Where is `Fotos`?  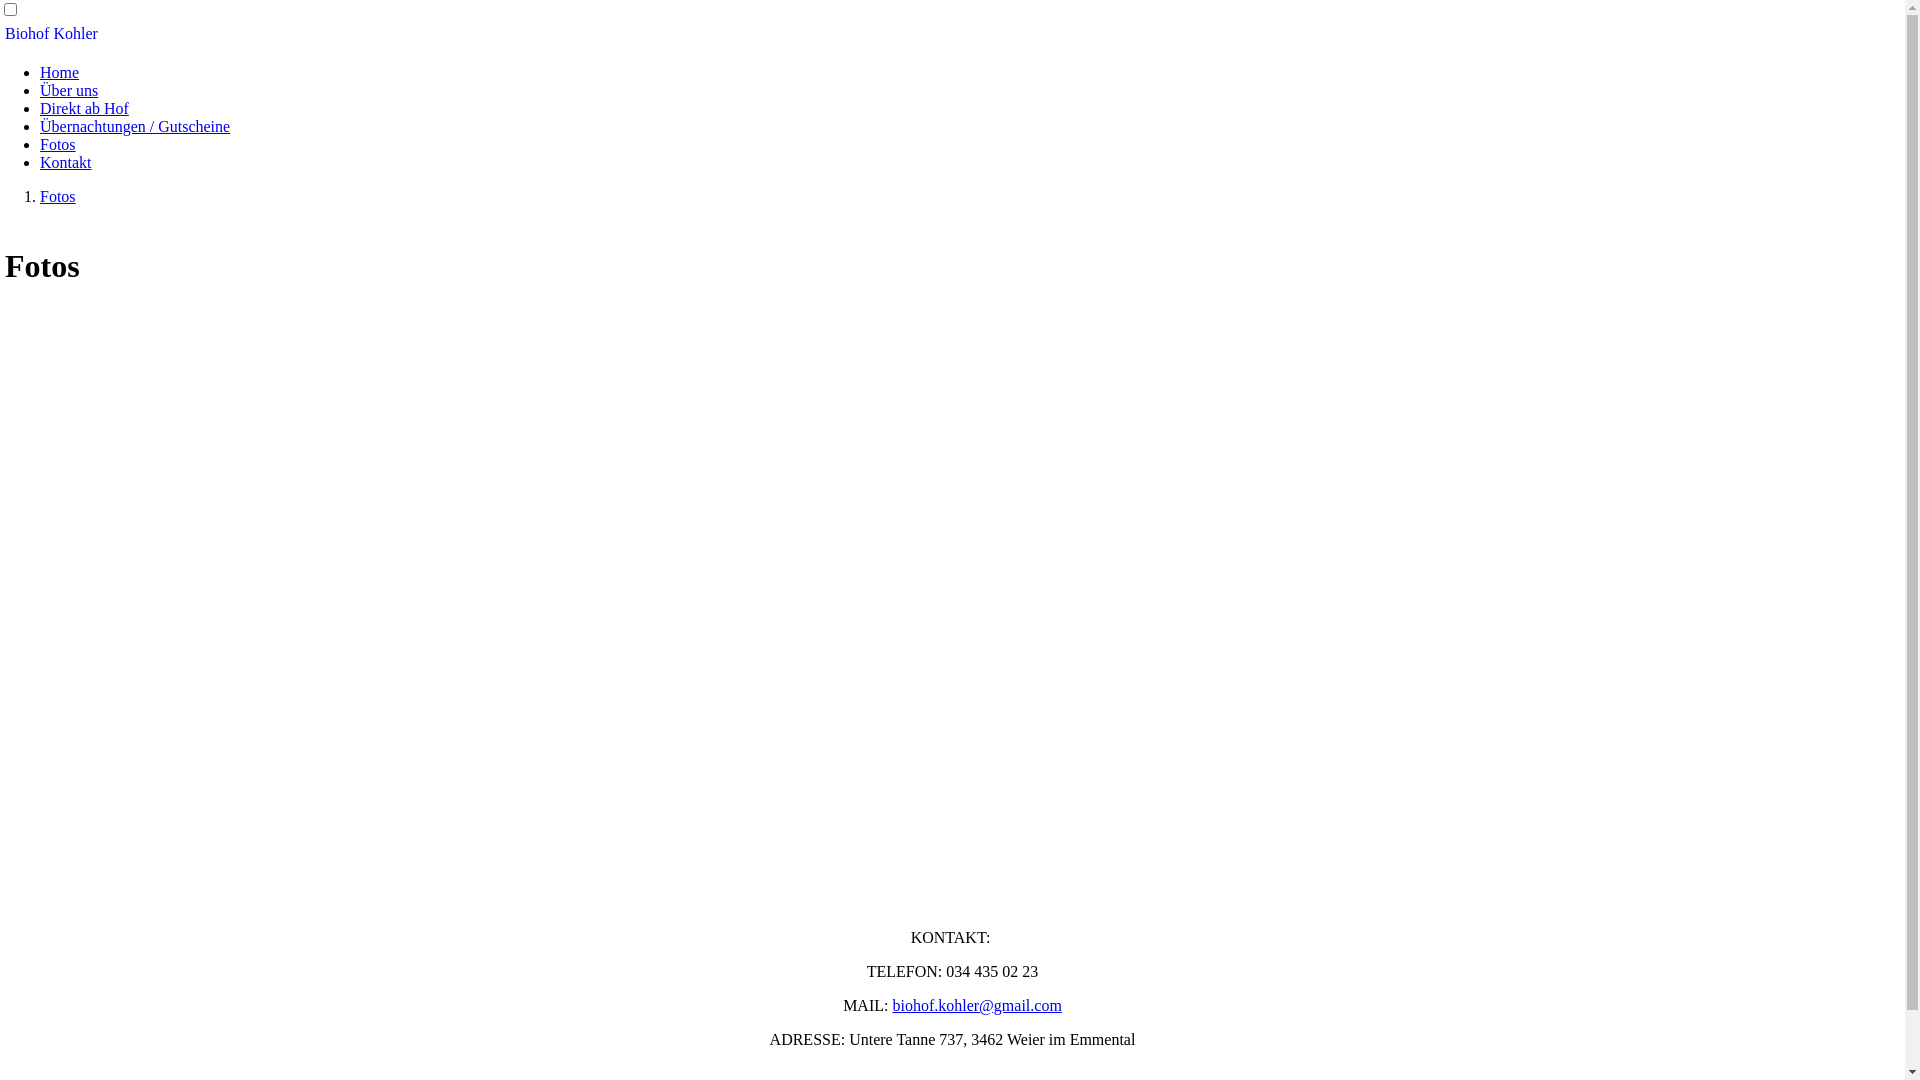 Fotos is located at coordinates (58, 196).